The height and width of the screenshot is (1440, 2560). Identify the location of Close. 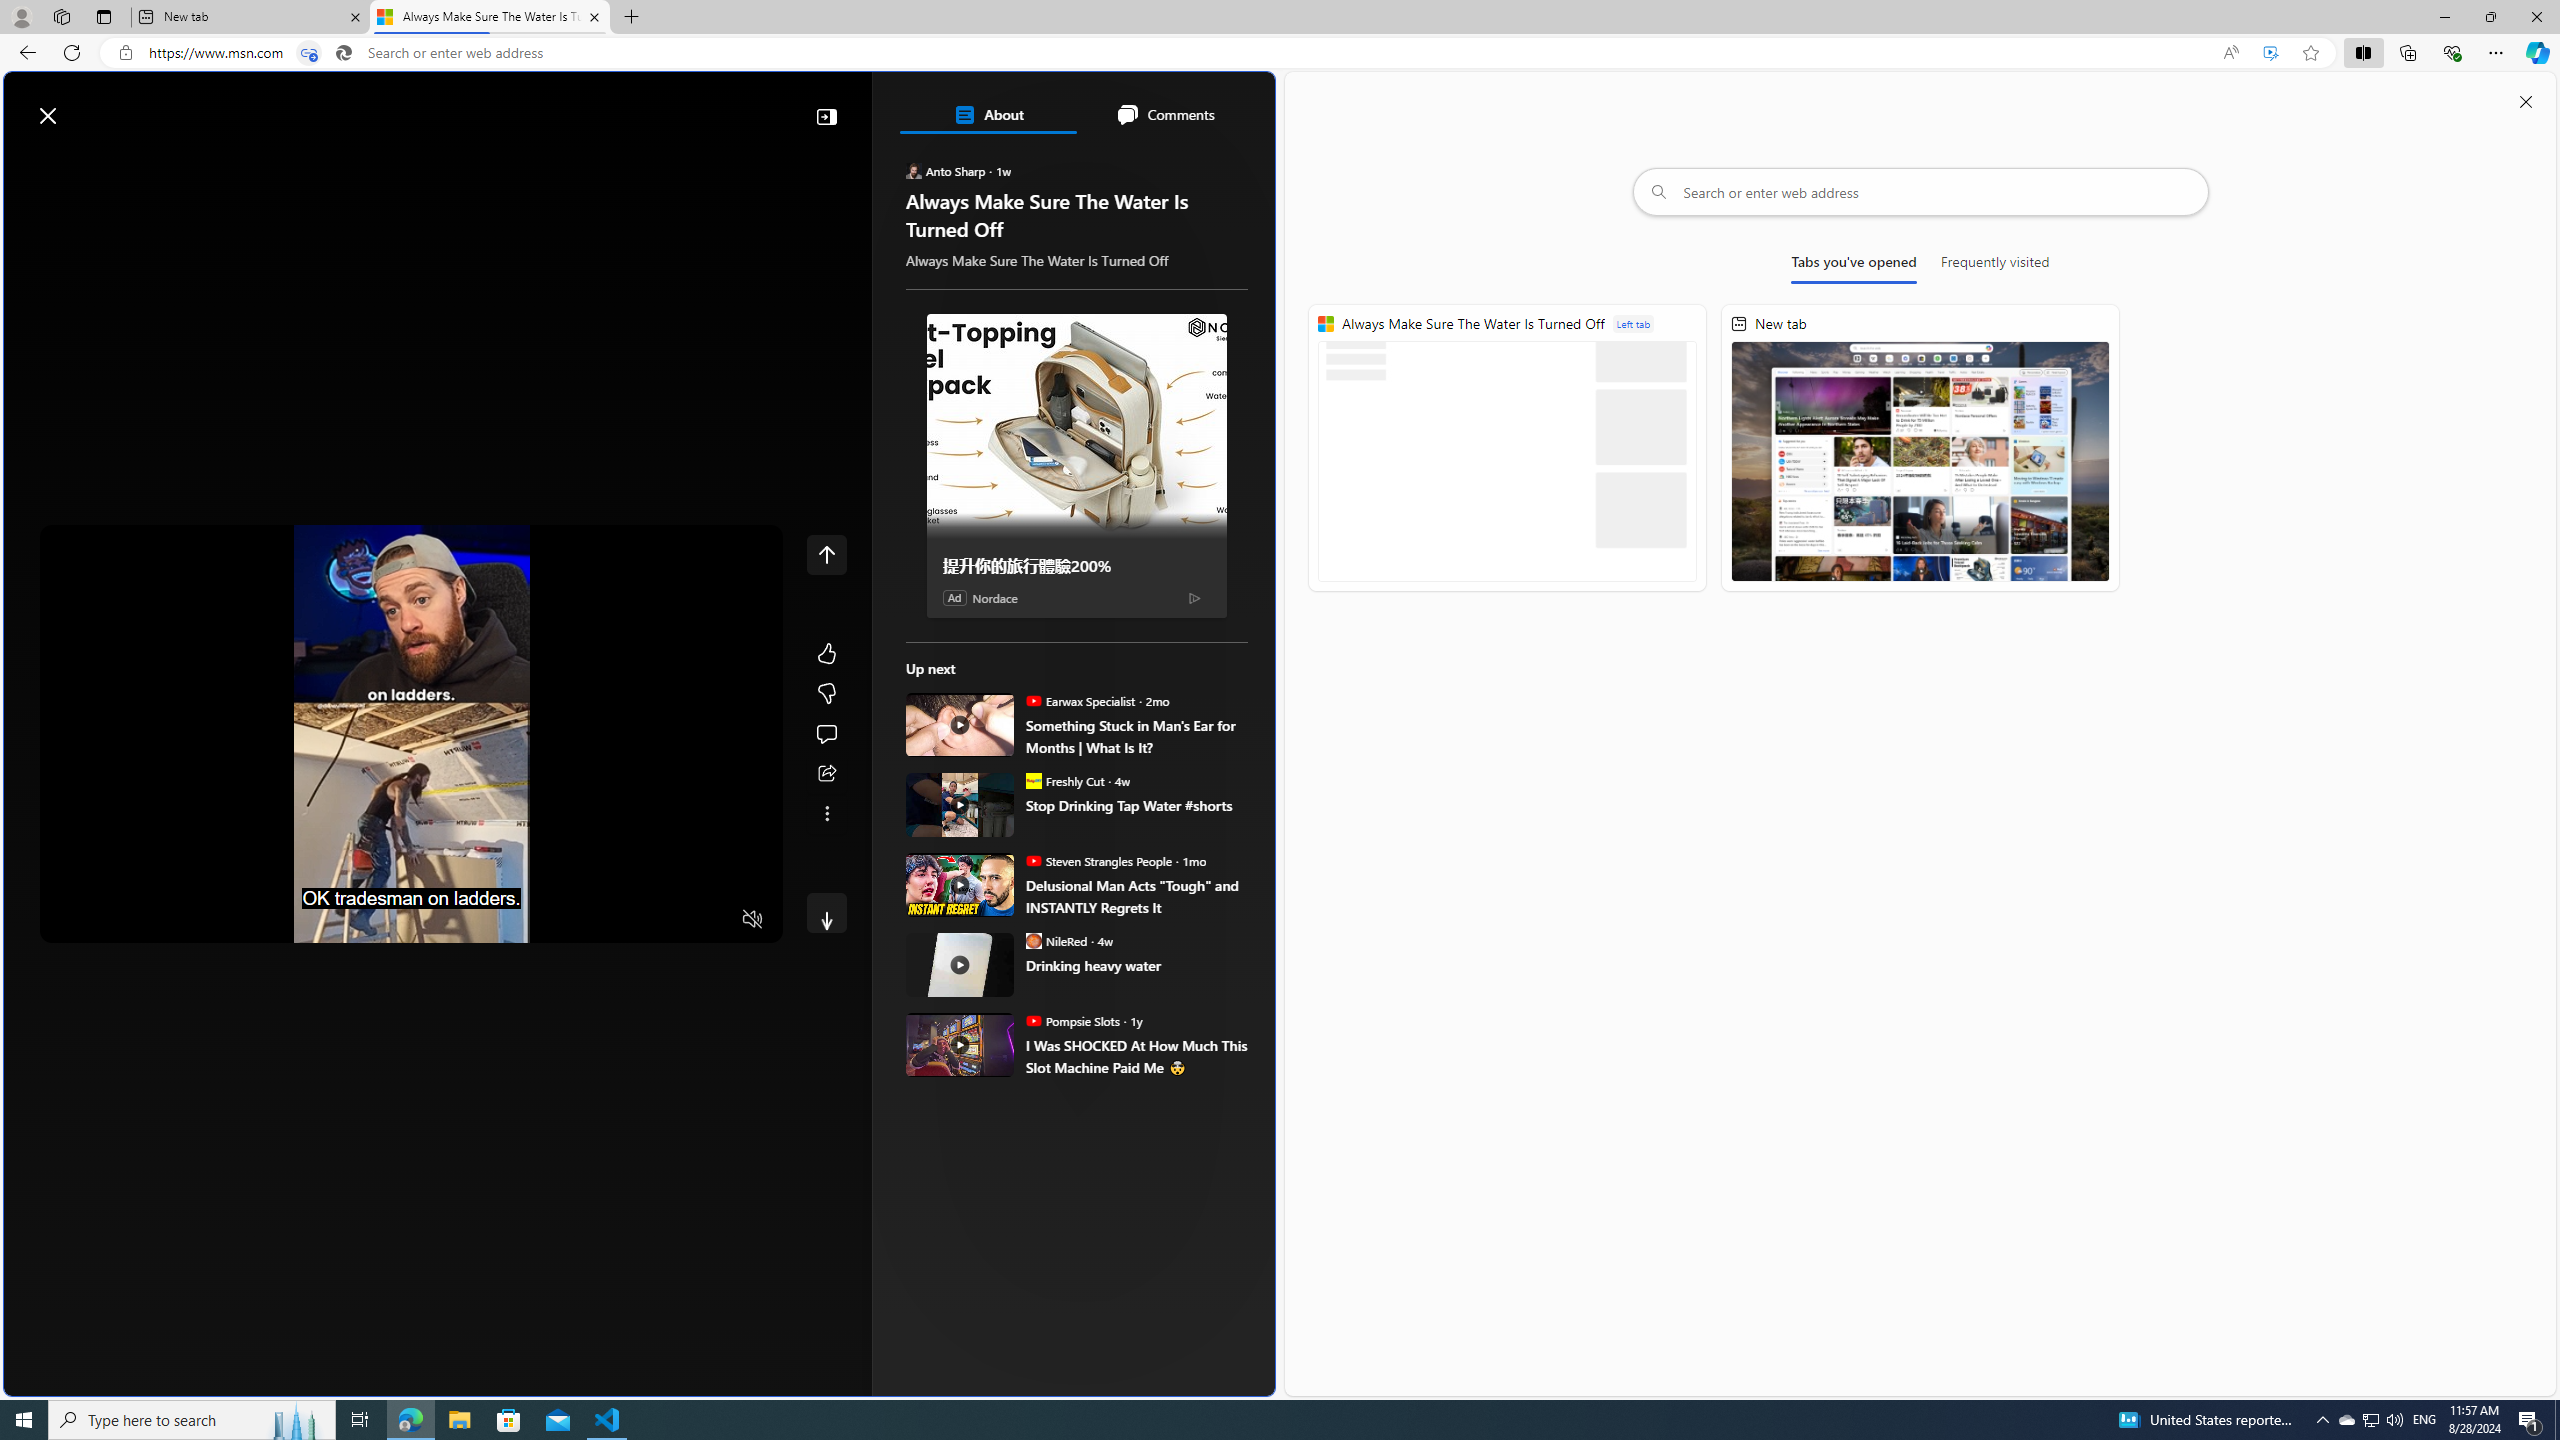
(2536, 17).